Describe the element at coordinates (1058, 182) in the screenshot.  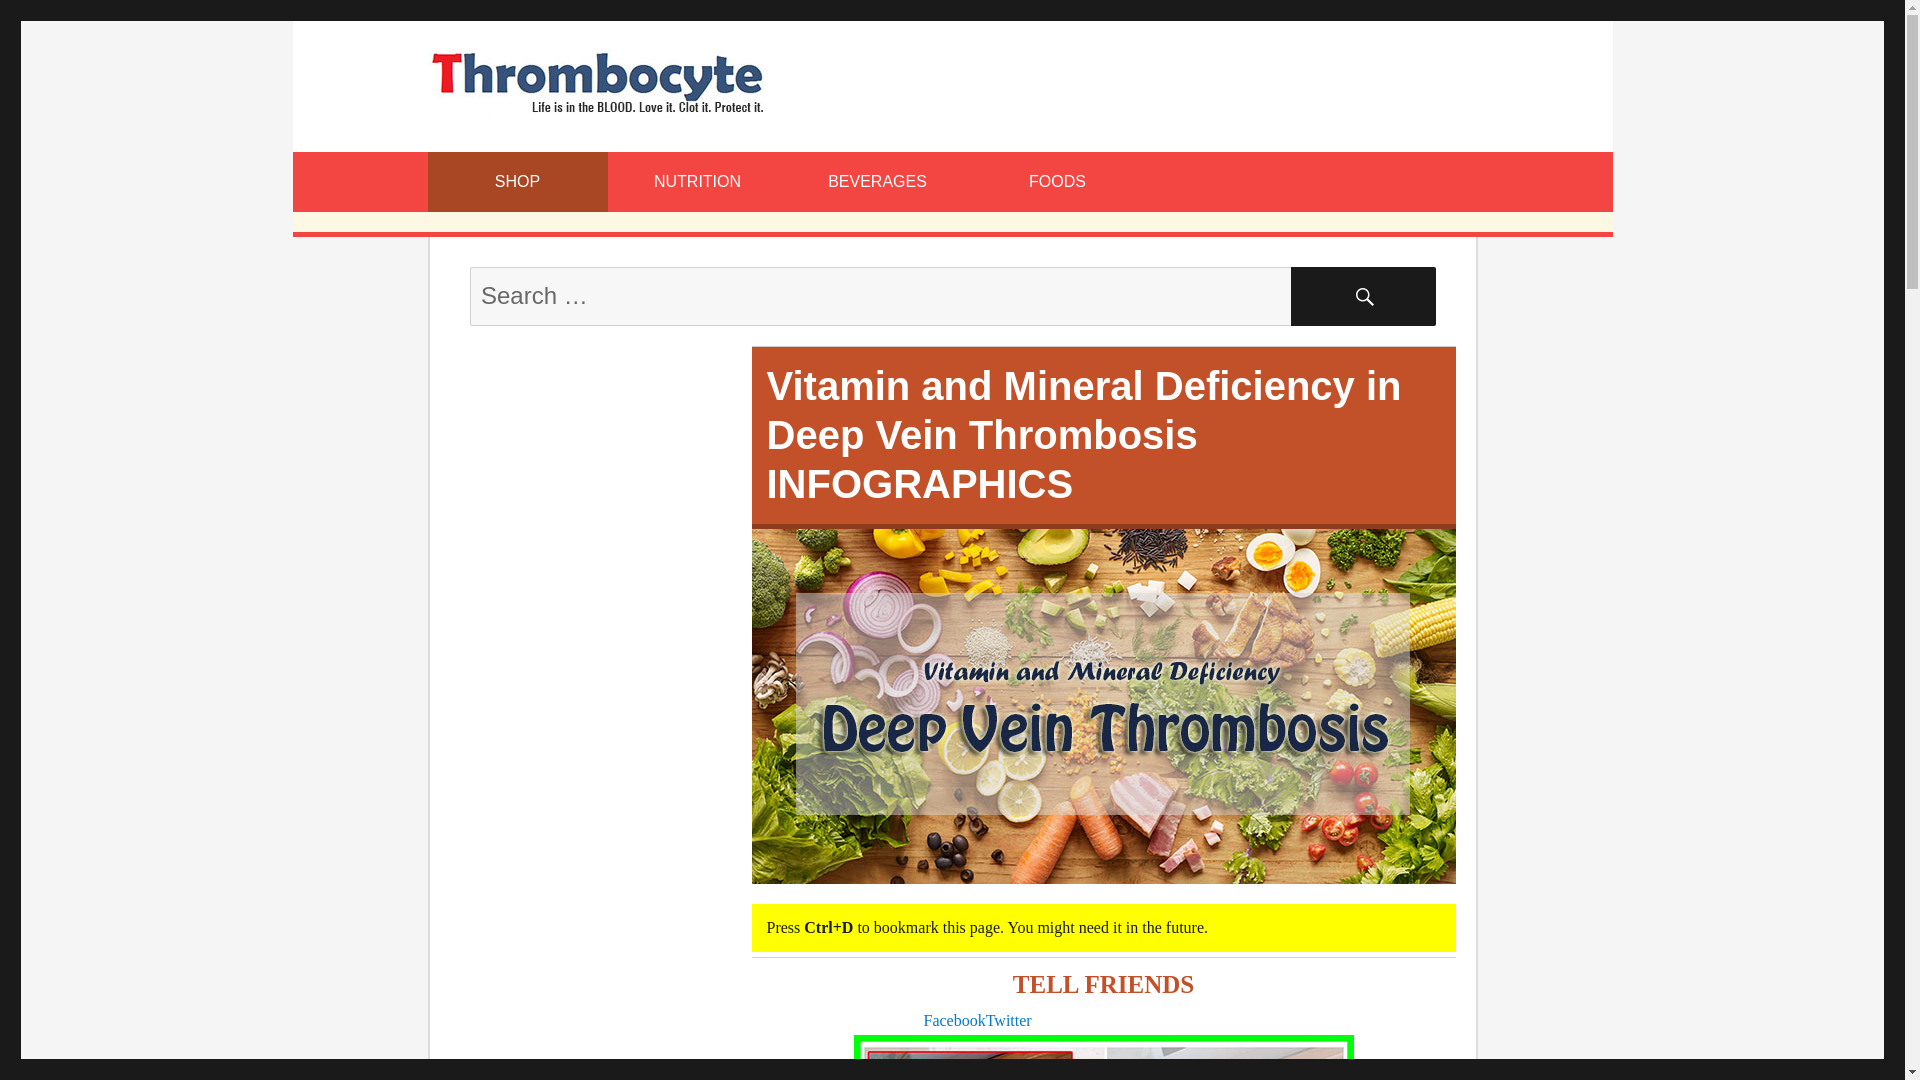
I see `FOODS` at that location.